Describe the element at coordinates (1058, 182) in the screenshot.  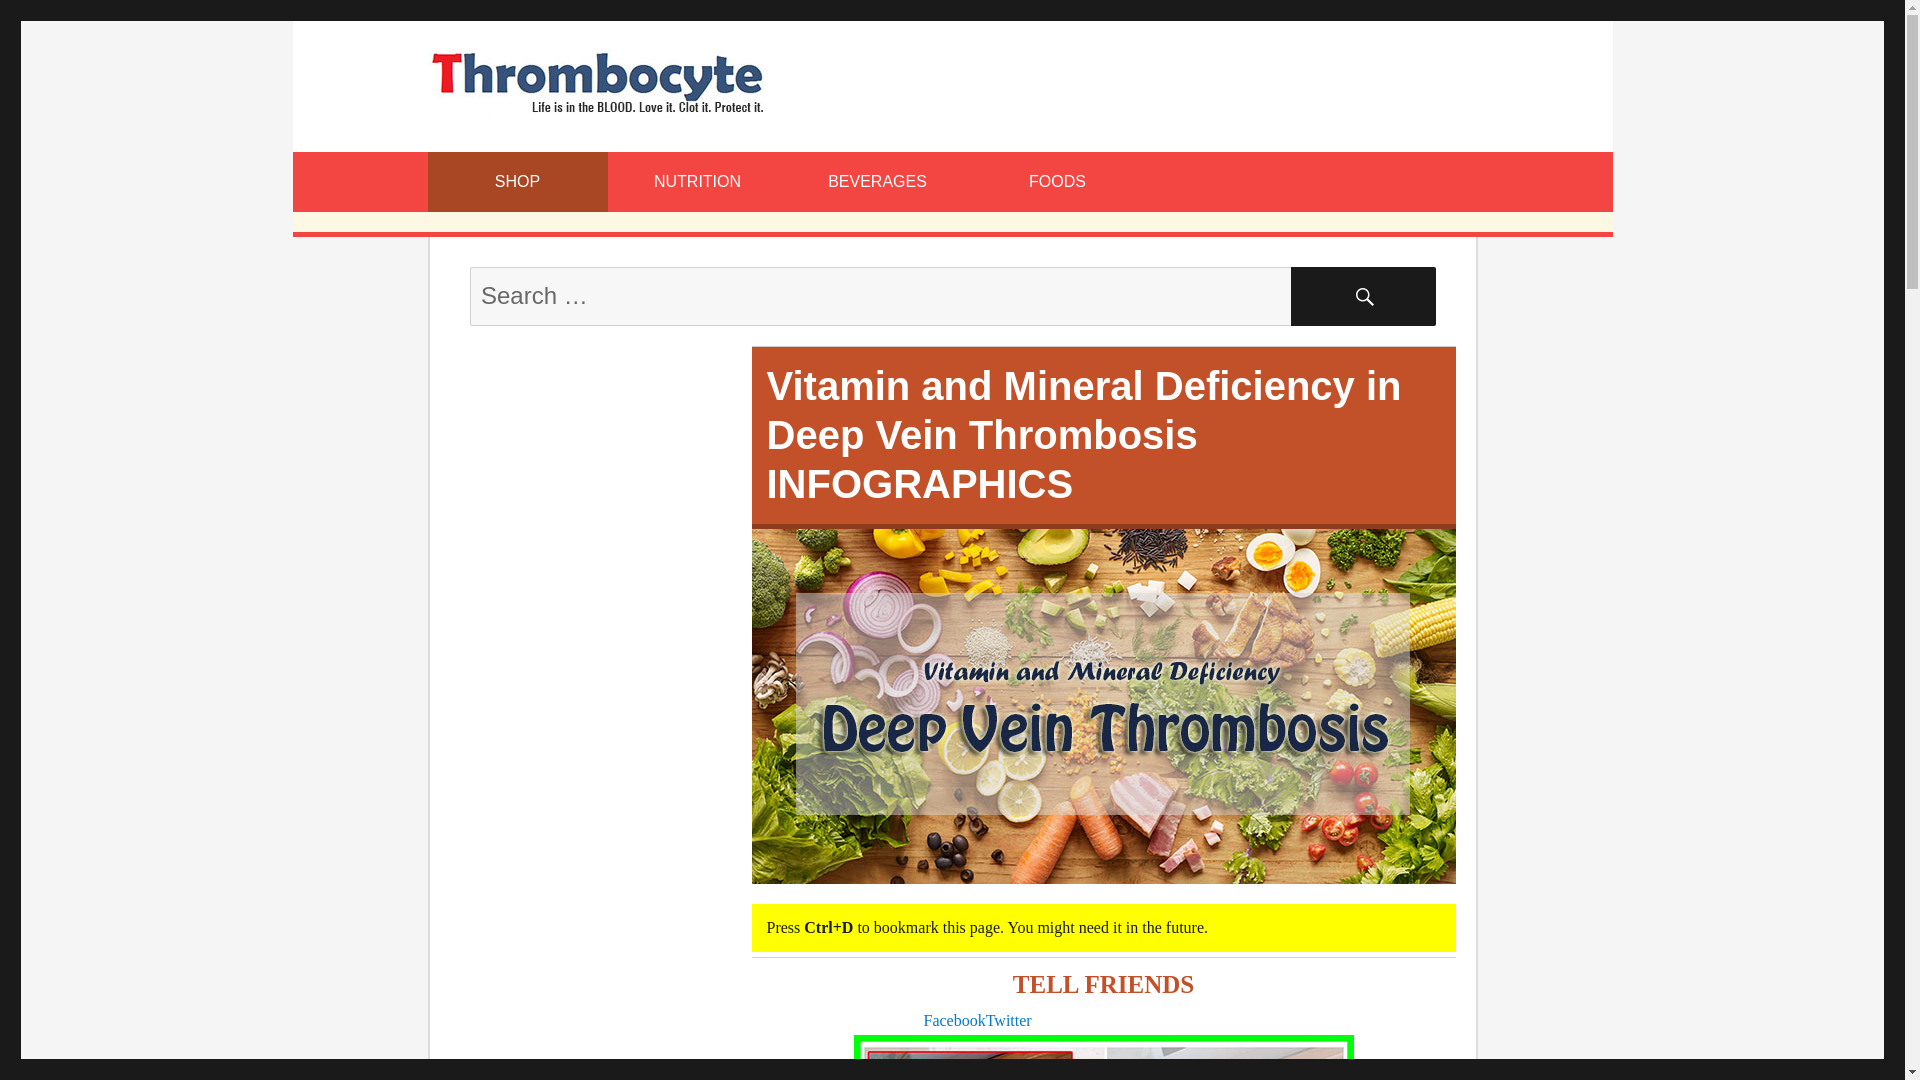
I see `FOODS` at that location.